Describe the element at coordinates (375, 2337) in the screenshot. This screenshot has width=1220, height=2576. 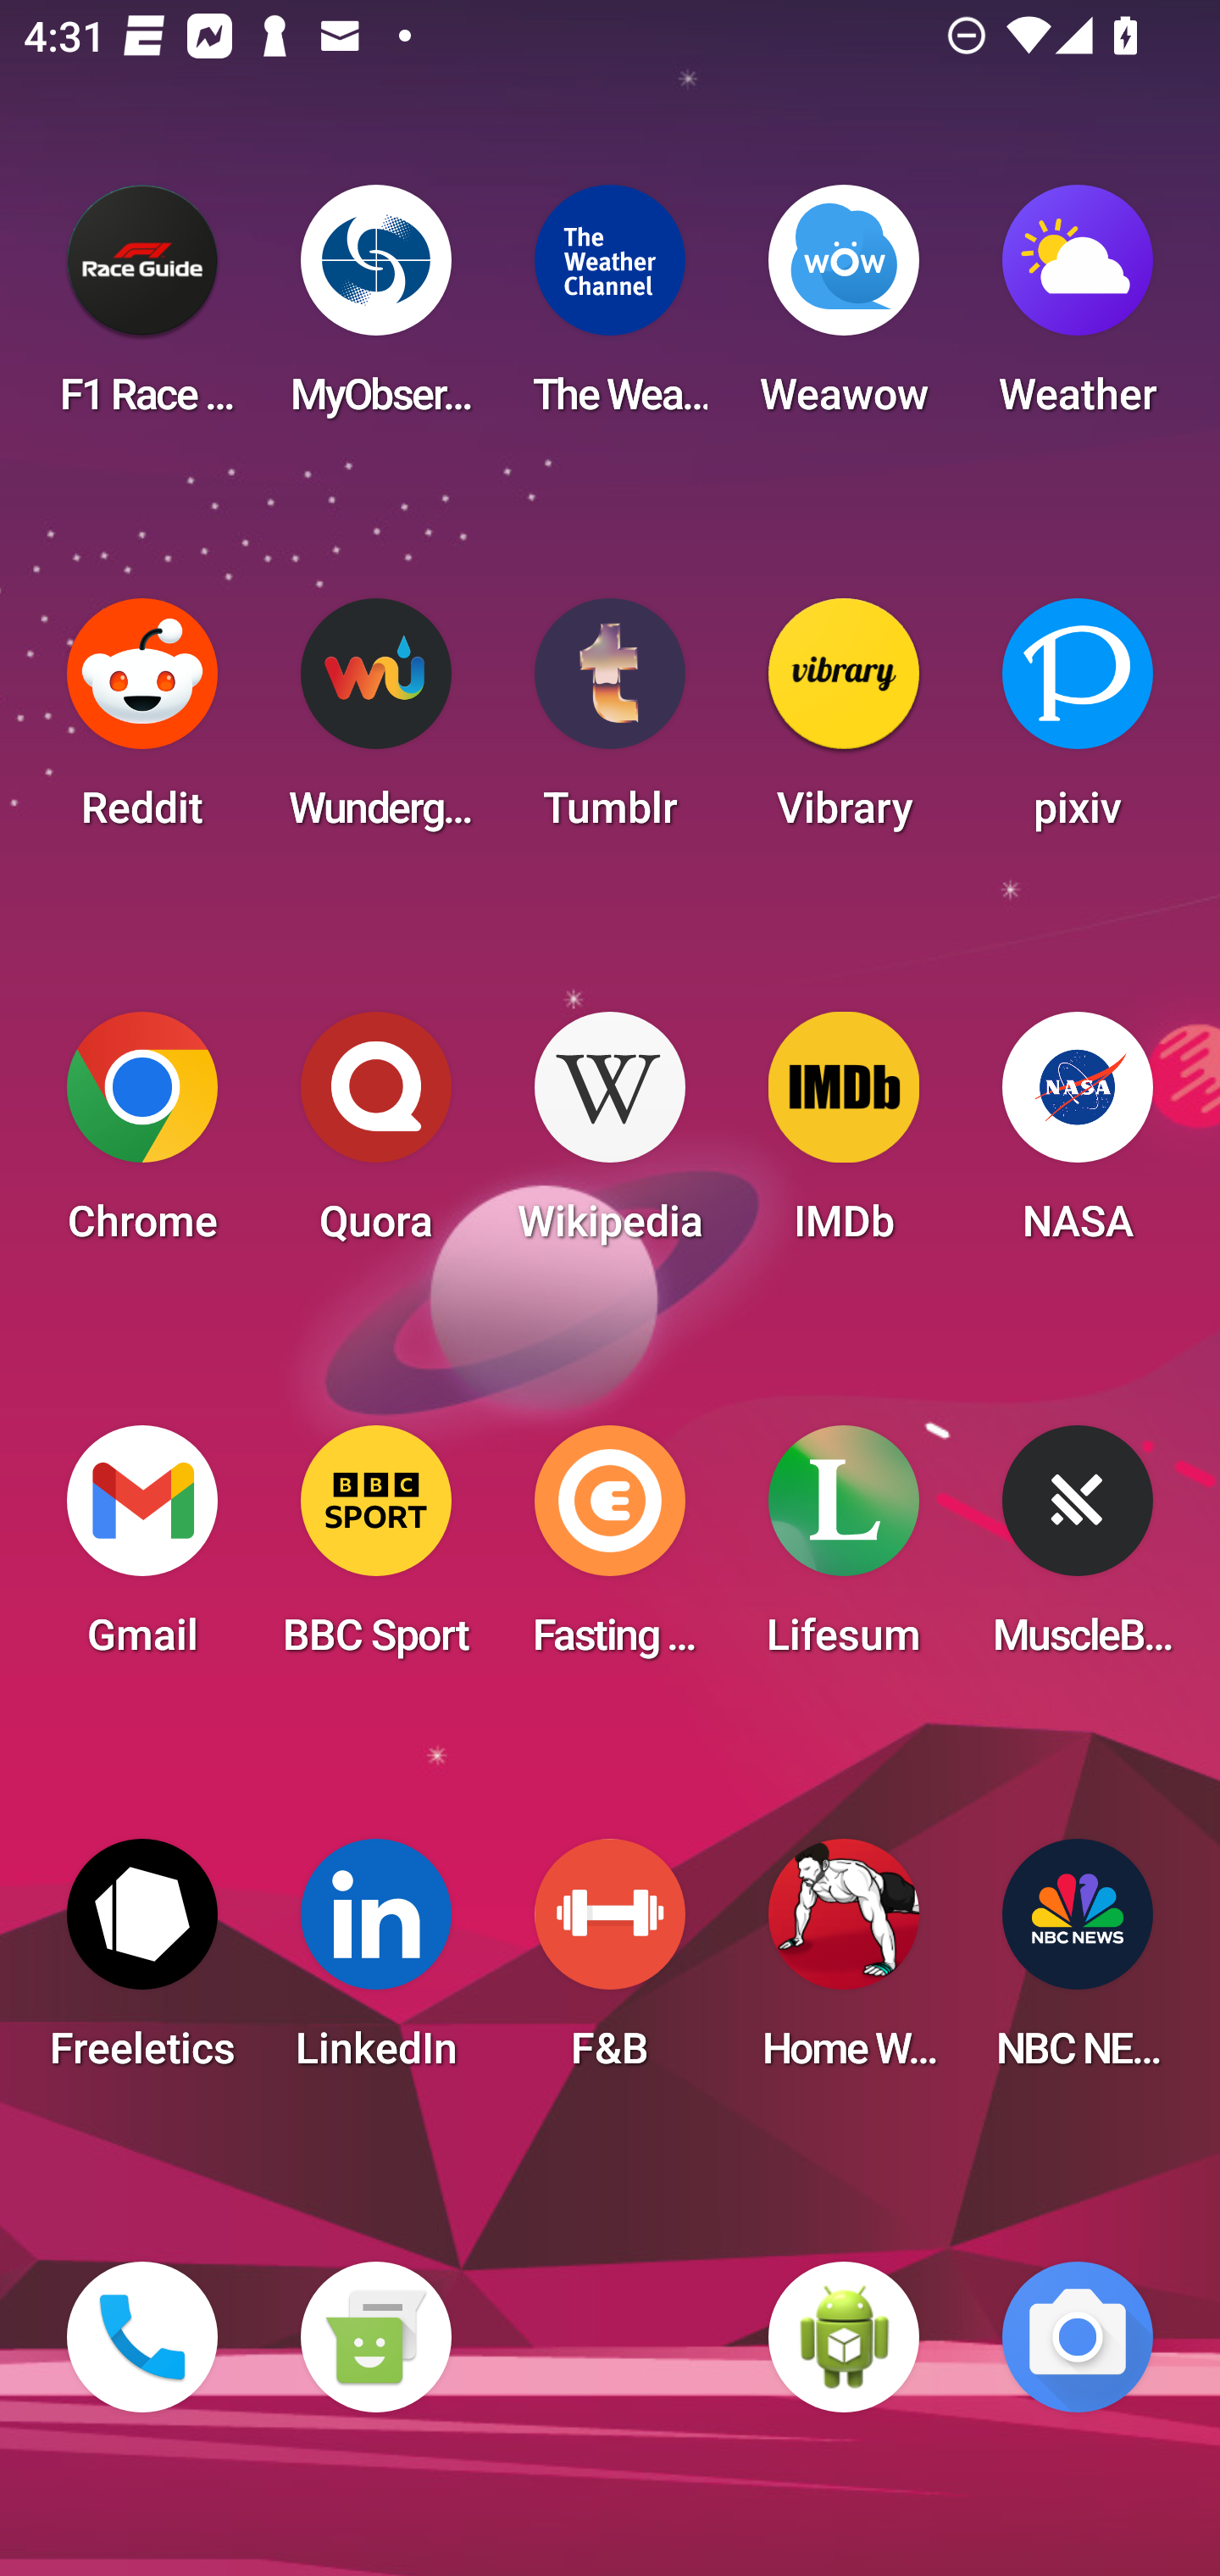
I see `Messaging` at that location.